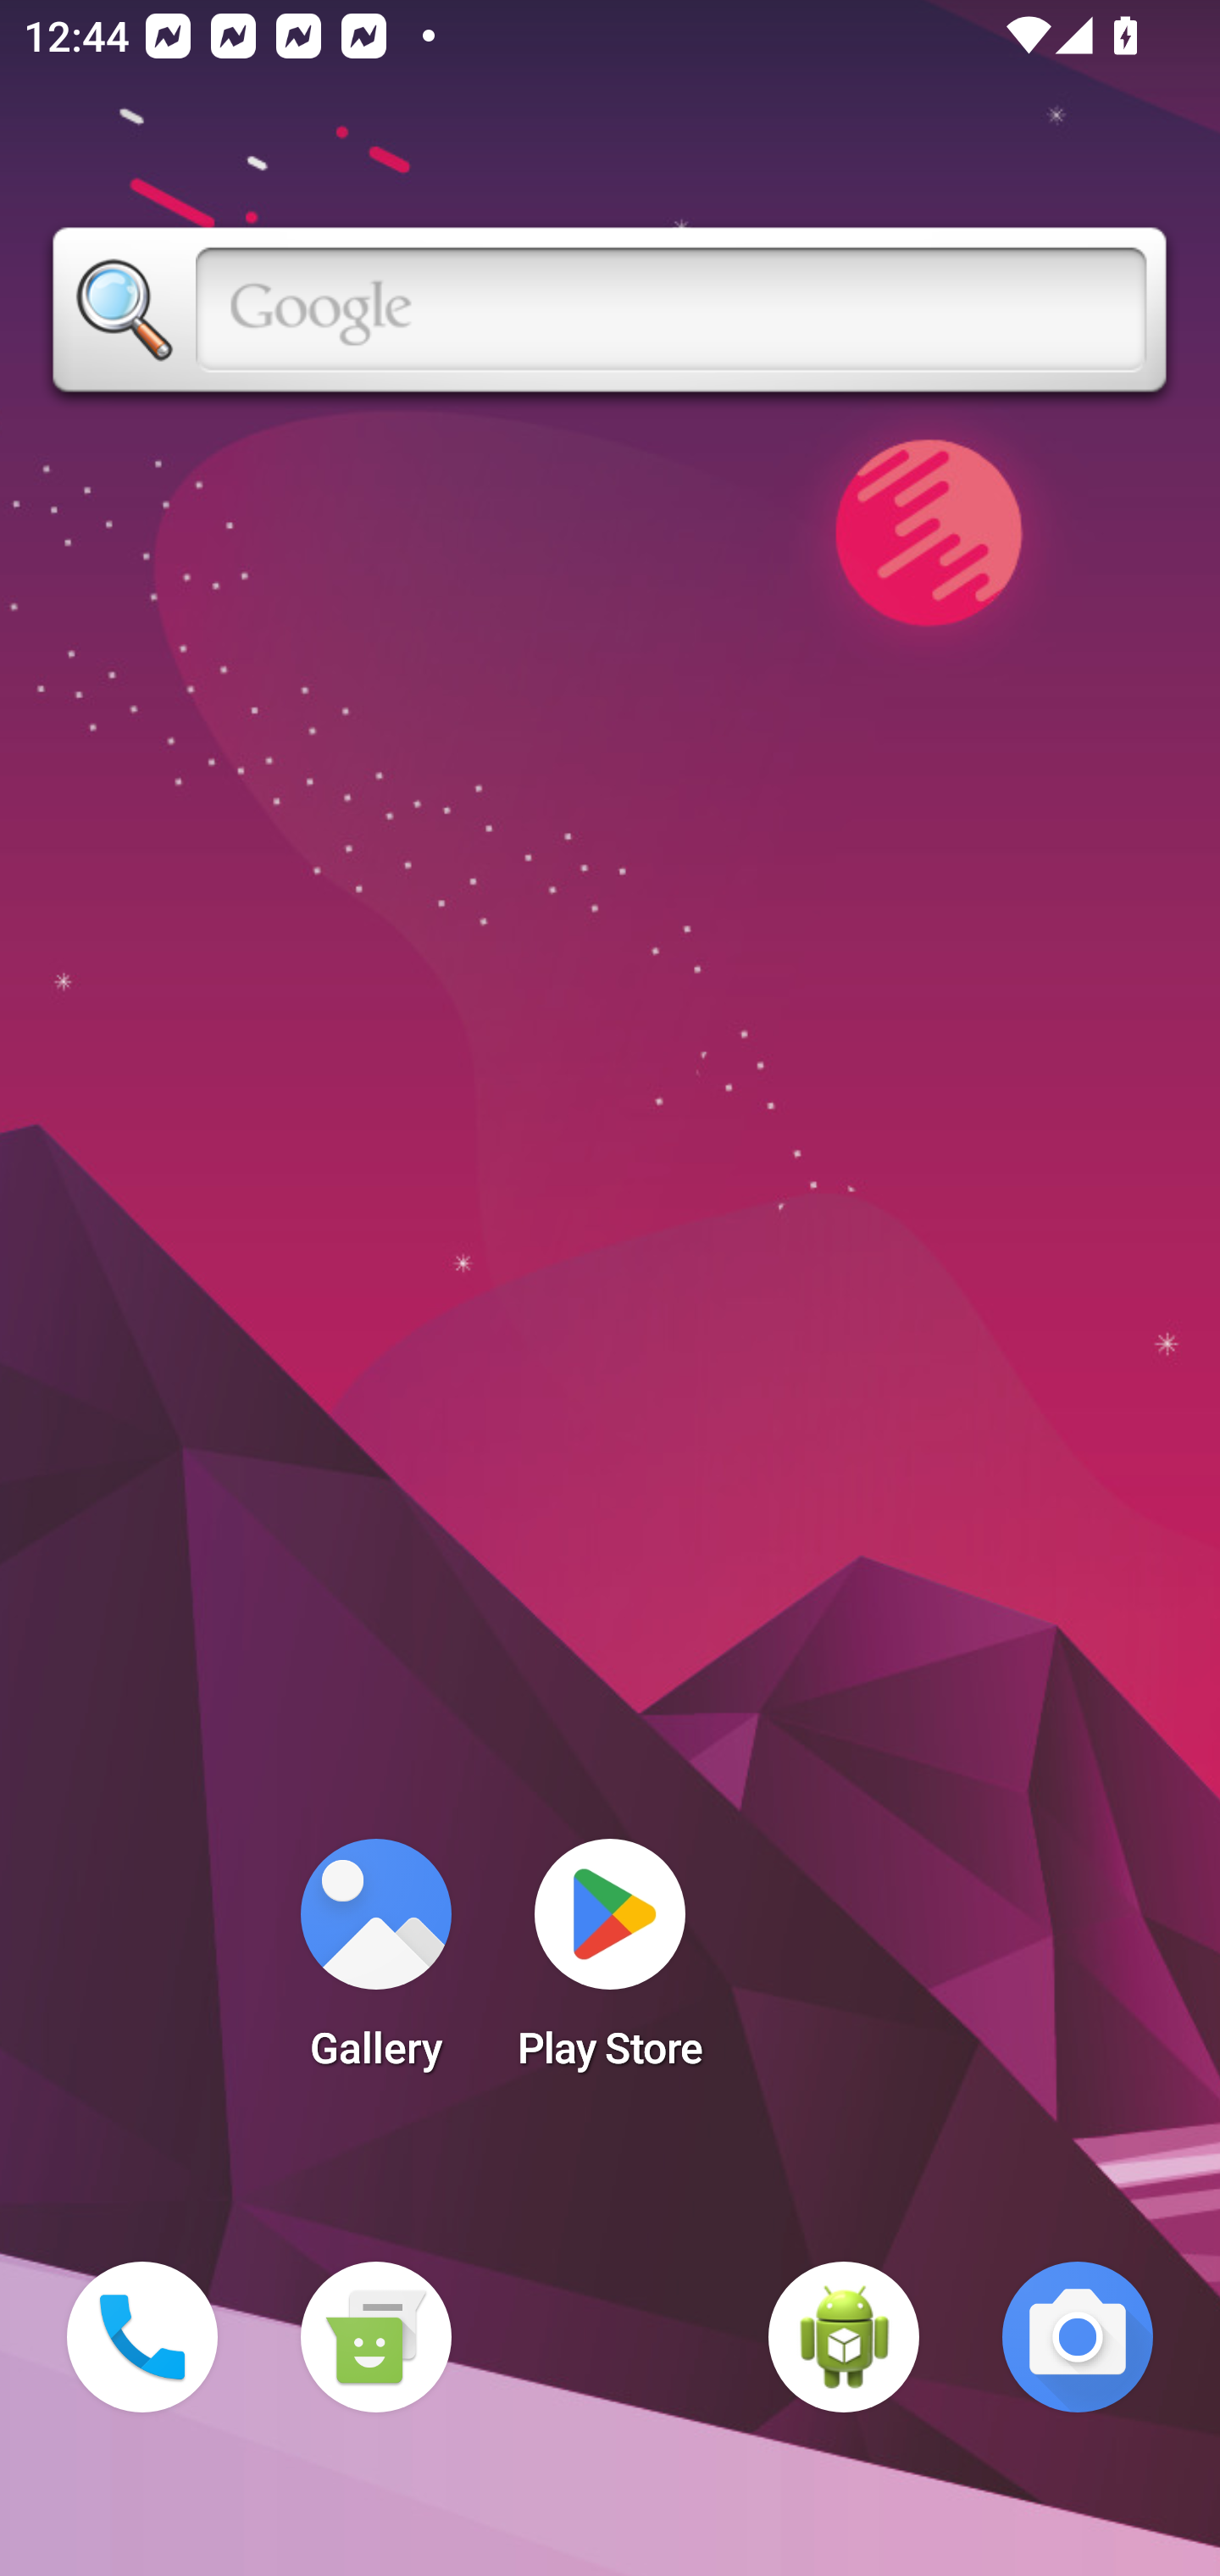  Describe the element at coordinates (844, 2337) in the screenshot. I see `WebView Browser Tester` at that location.